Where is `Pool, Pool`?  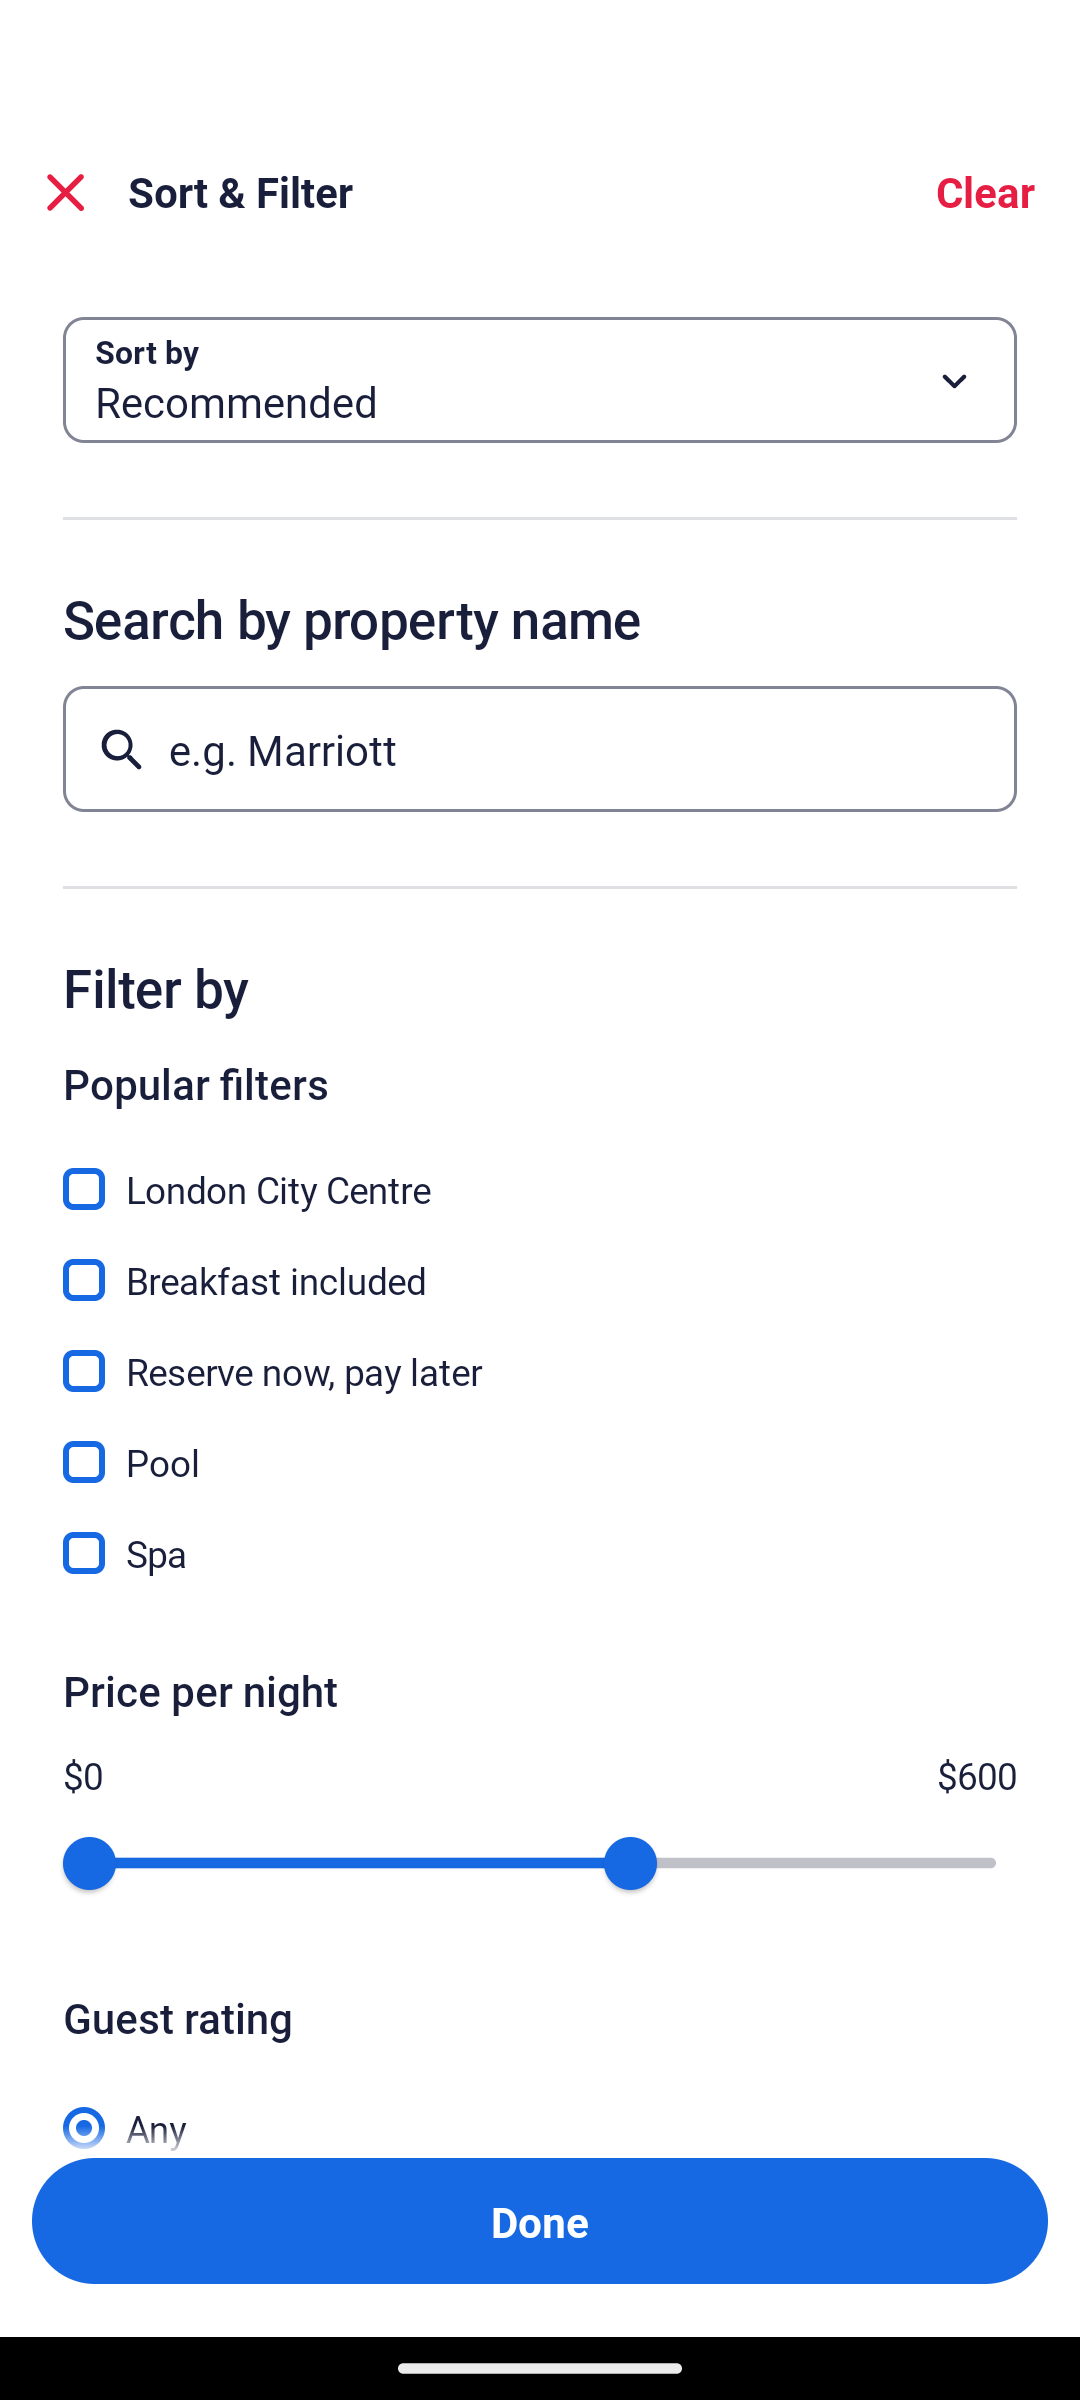
Pool, Pool is located at coordinates (540, 1444).